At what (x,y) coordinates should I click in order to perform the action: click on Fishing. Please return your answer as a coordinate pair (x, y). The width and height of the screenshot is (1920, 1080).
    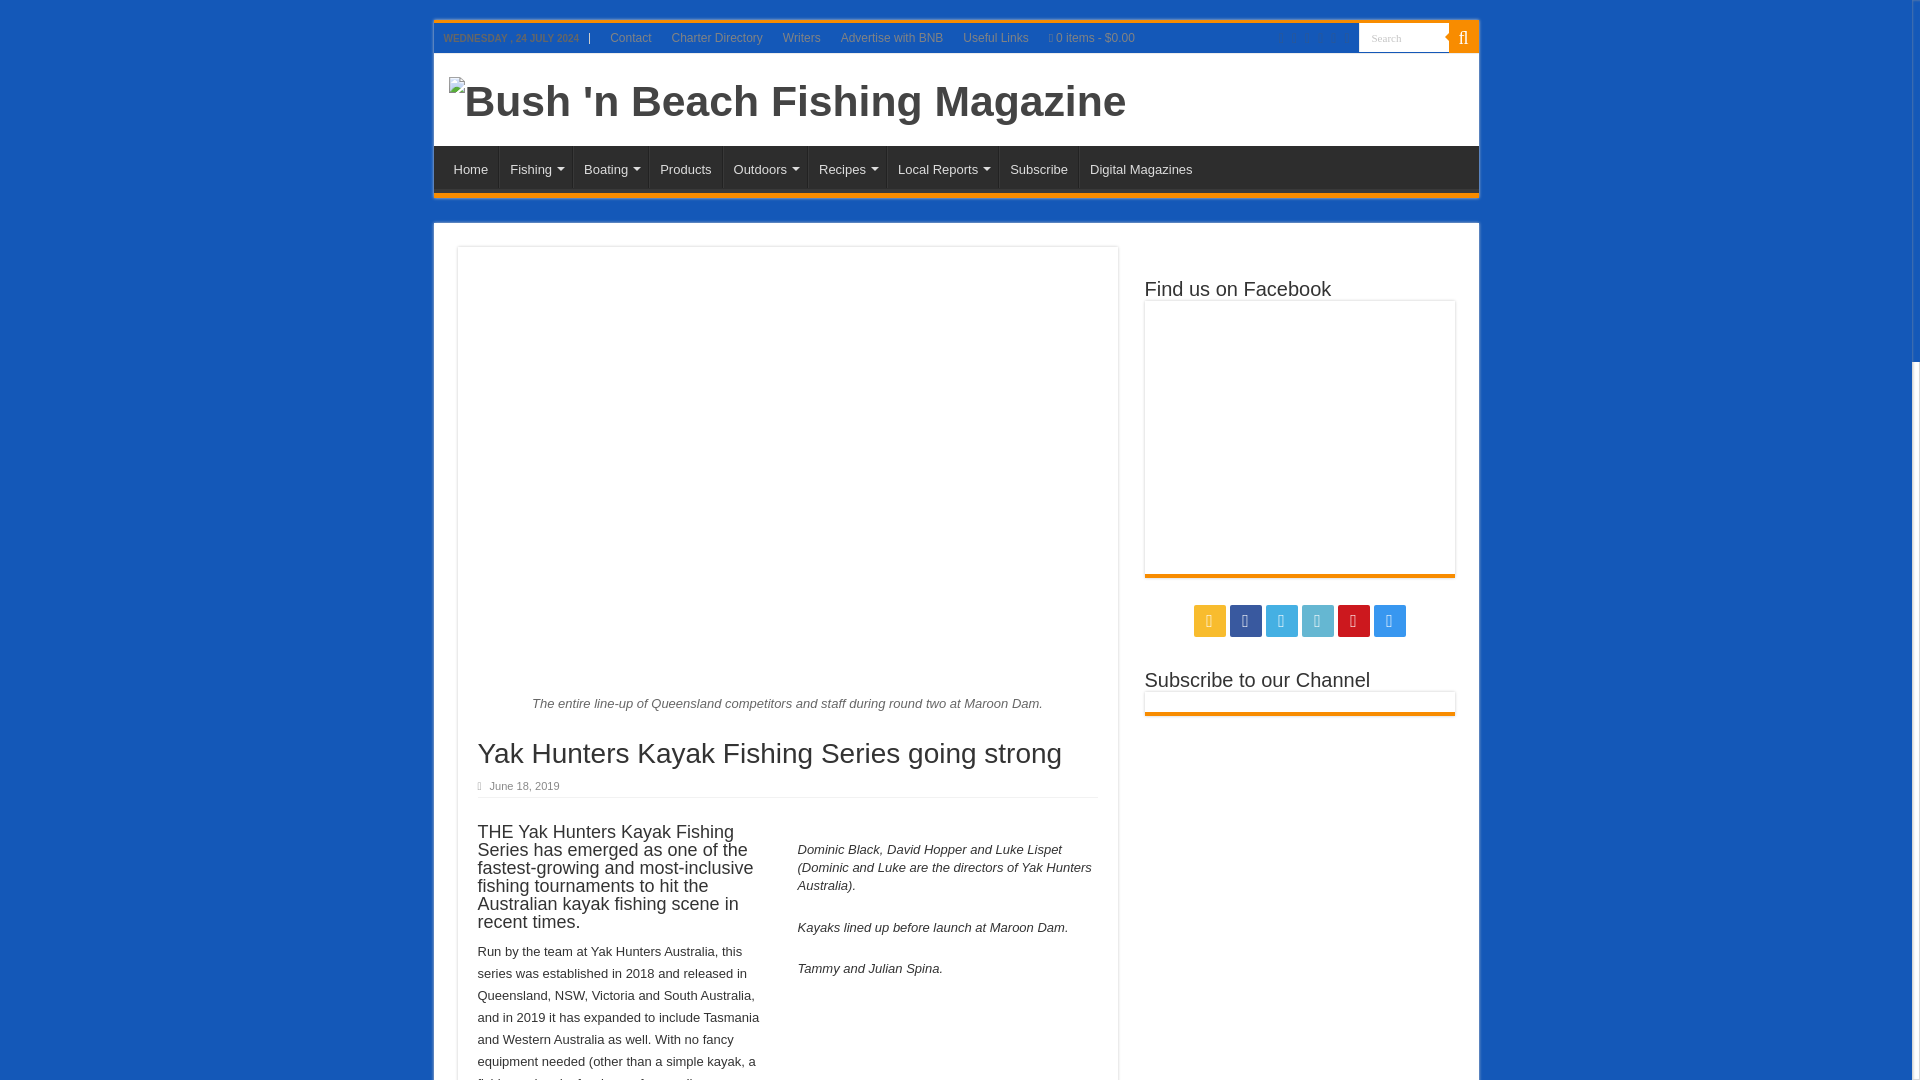
    Looking at the image, I should click on (536, 166).